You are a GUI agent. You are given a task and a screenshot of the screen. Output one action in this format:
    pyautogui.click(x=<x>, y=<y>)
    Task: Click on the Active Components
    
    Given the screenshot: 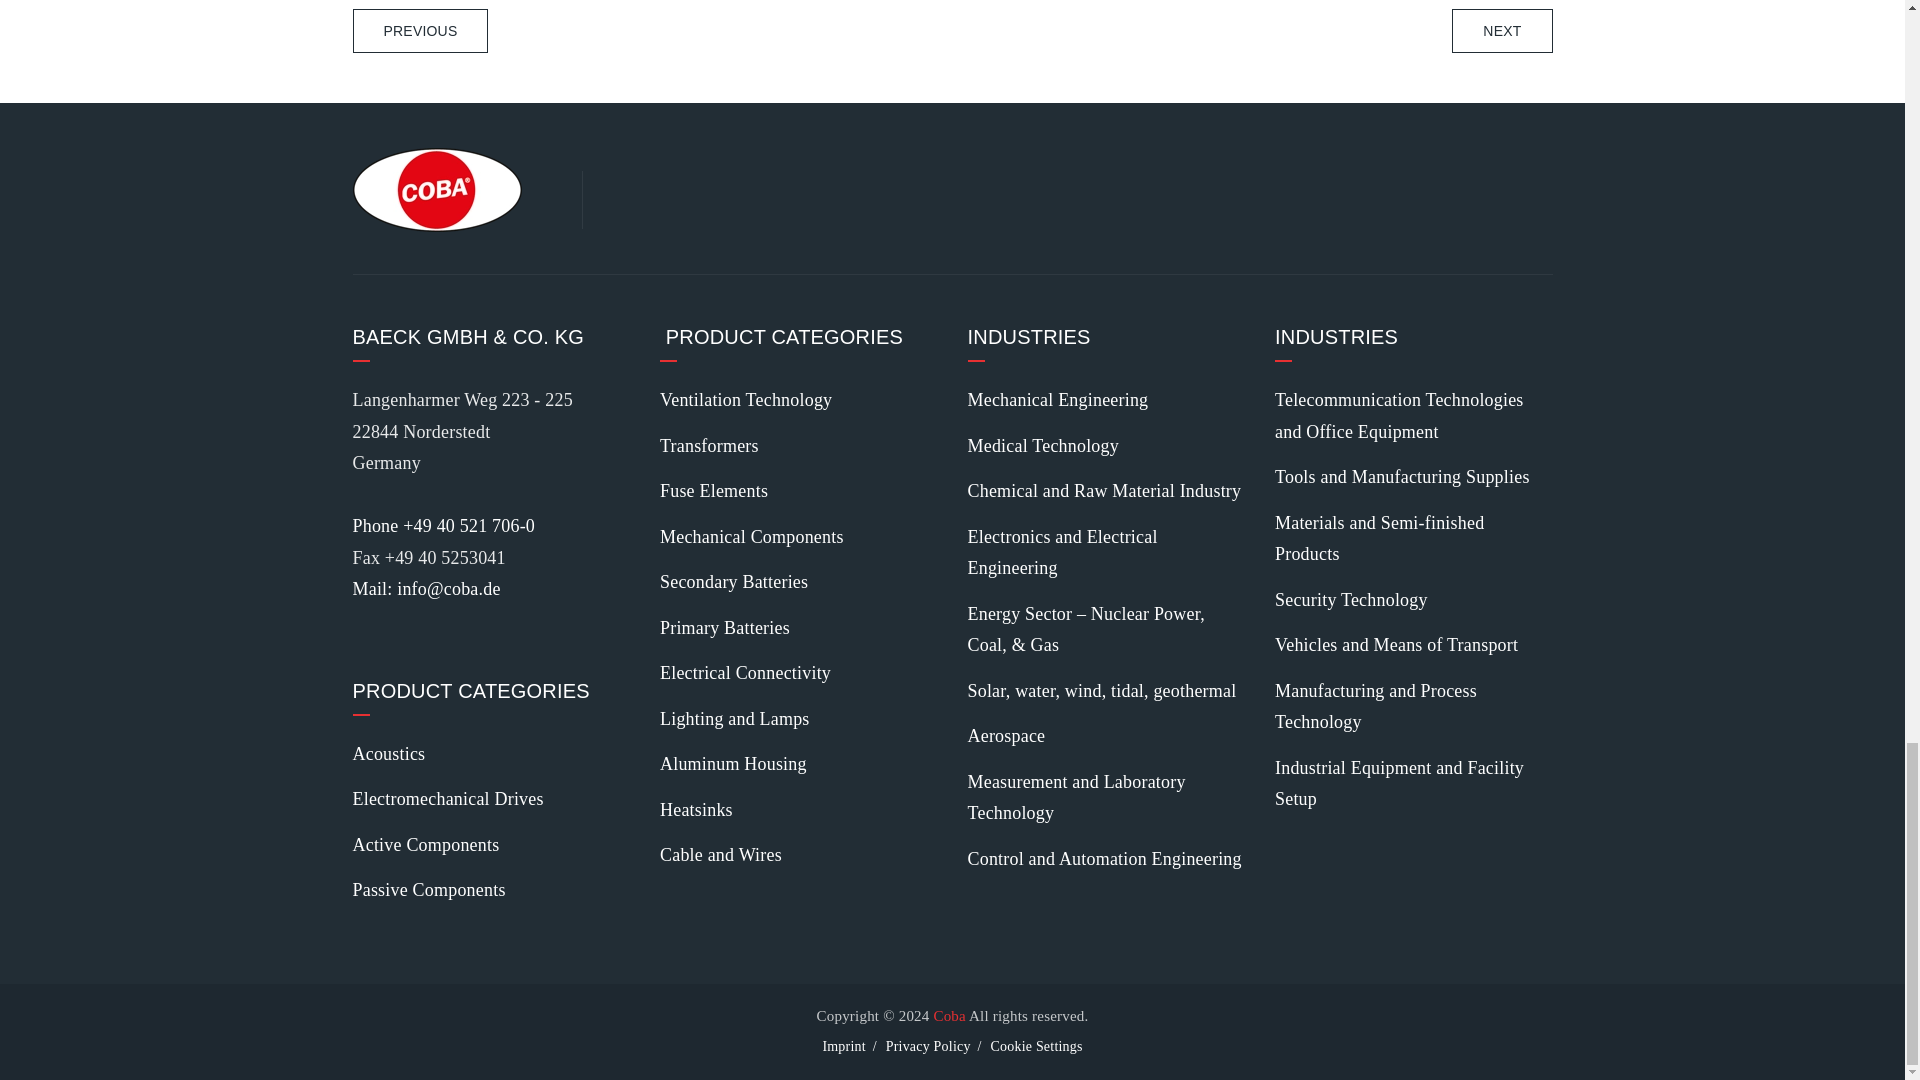 What is the action you would take?
    pyautogui.click(x=425, y=844)
    